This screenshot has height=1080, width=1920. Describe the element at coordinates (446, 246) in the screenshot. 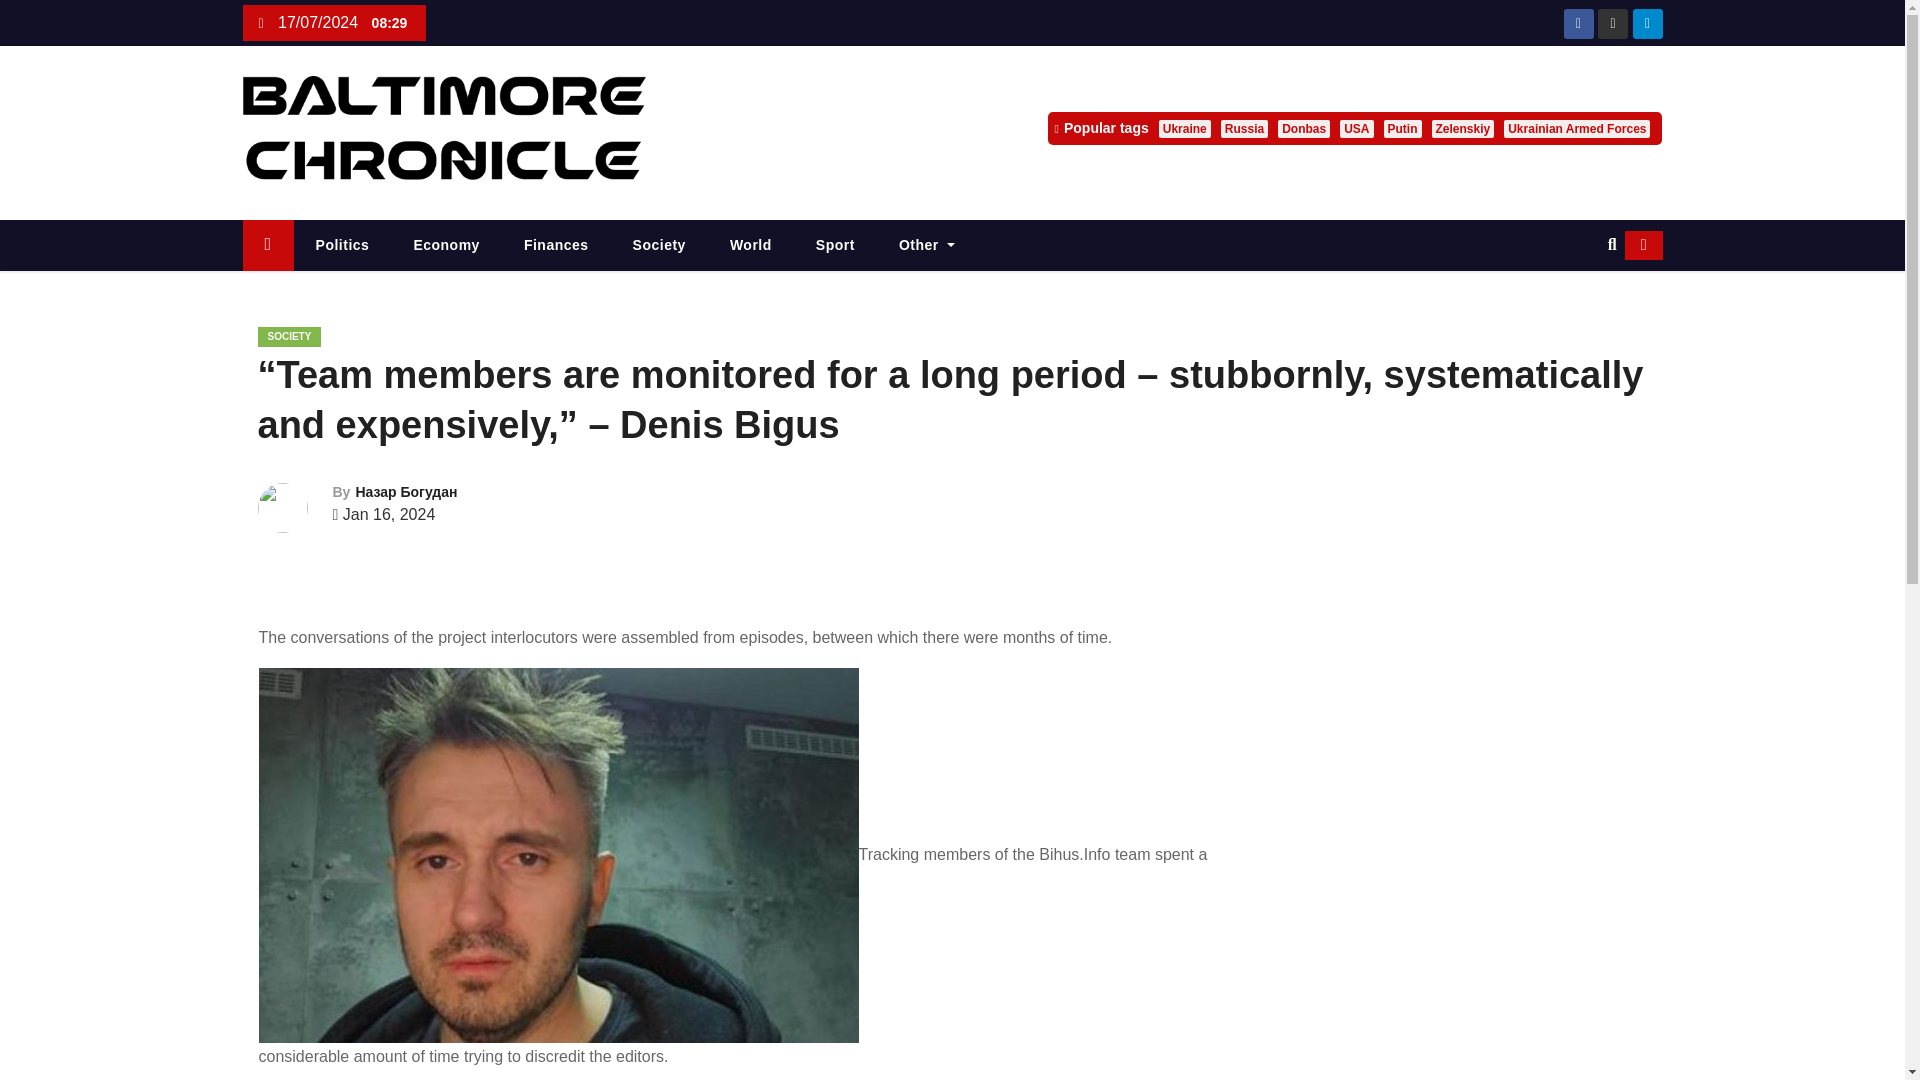

I see `Economy` at that location.